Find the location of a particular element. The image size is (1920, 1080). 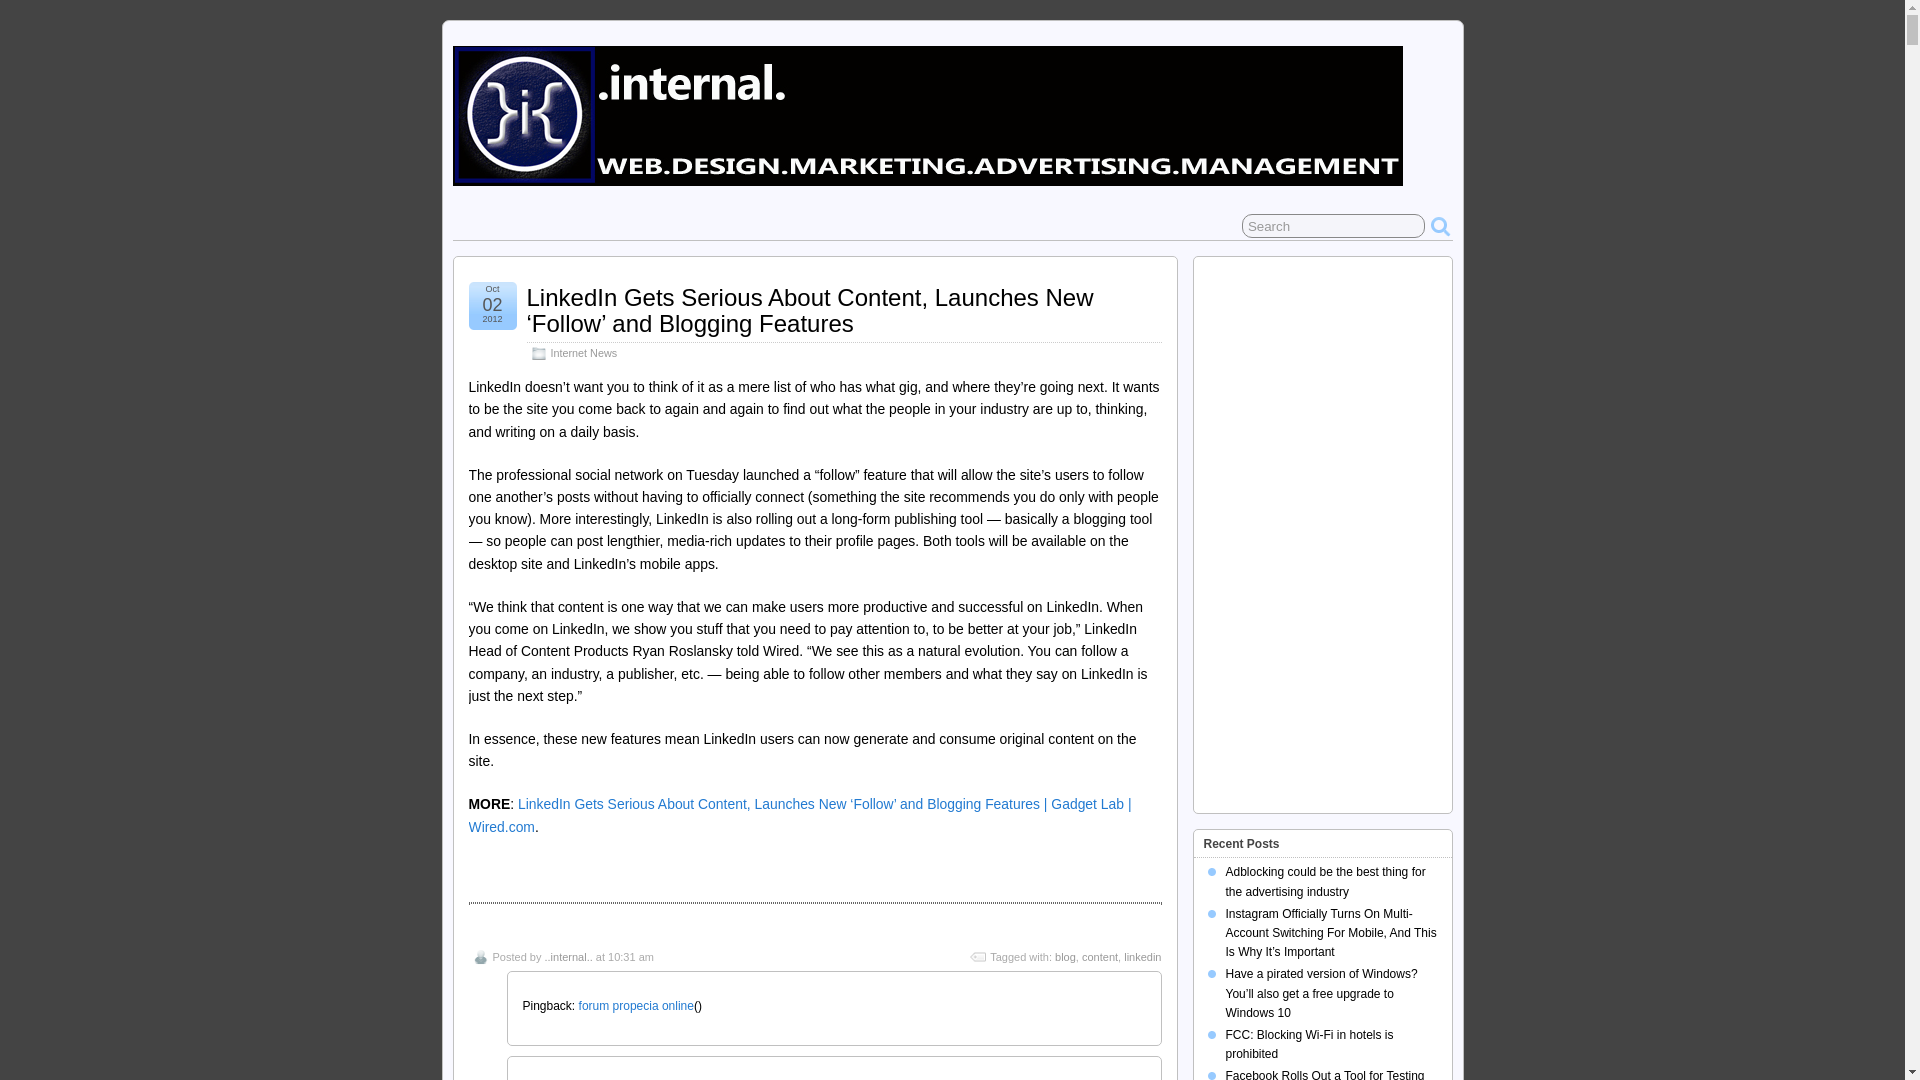

Internet News is located at coordinates (582, 352).